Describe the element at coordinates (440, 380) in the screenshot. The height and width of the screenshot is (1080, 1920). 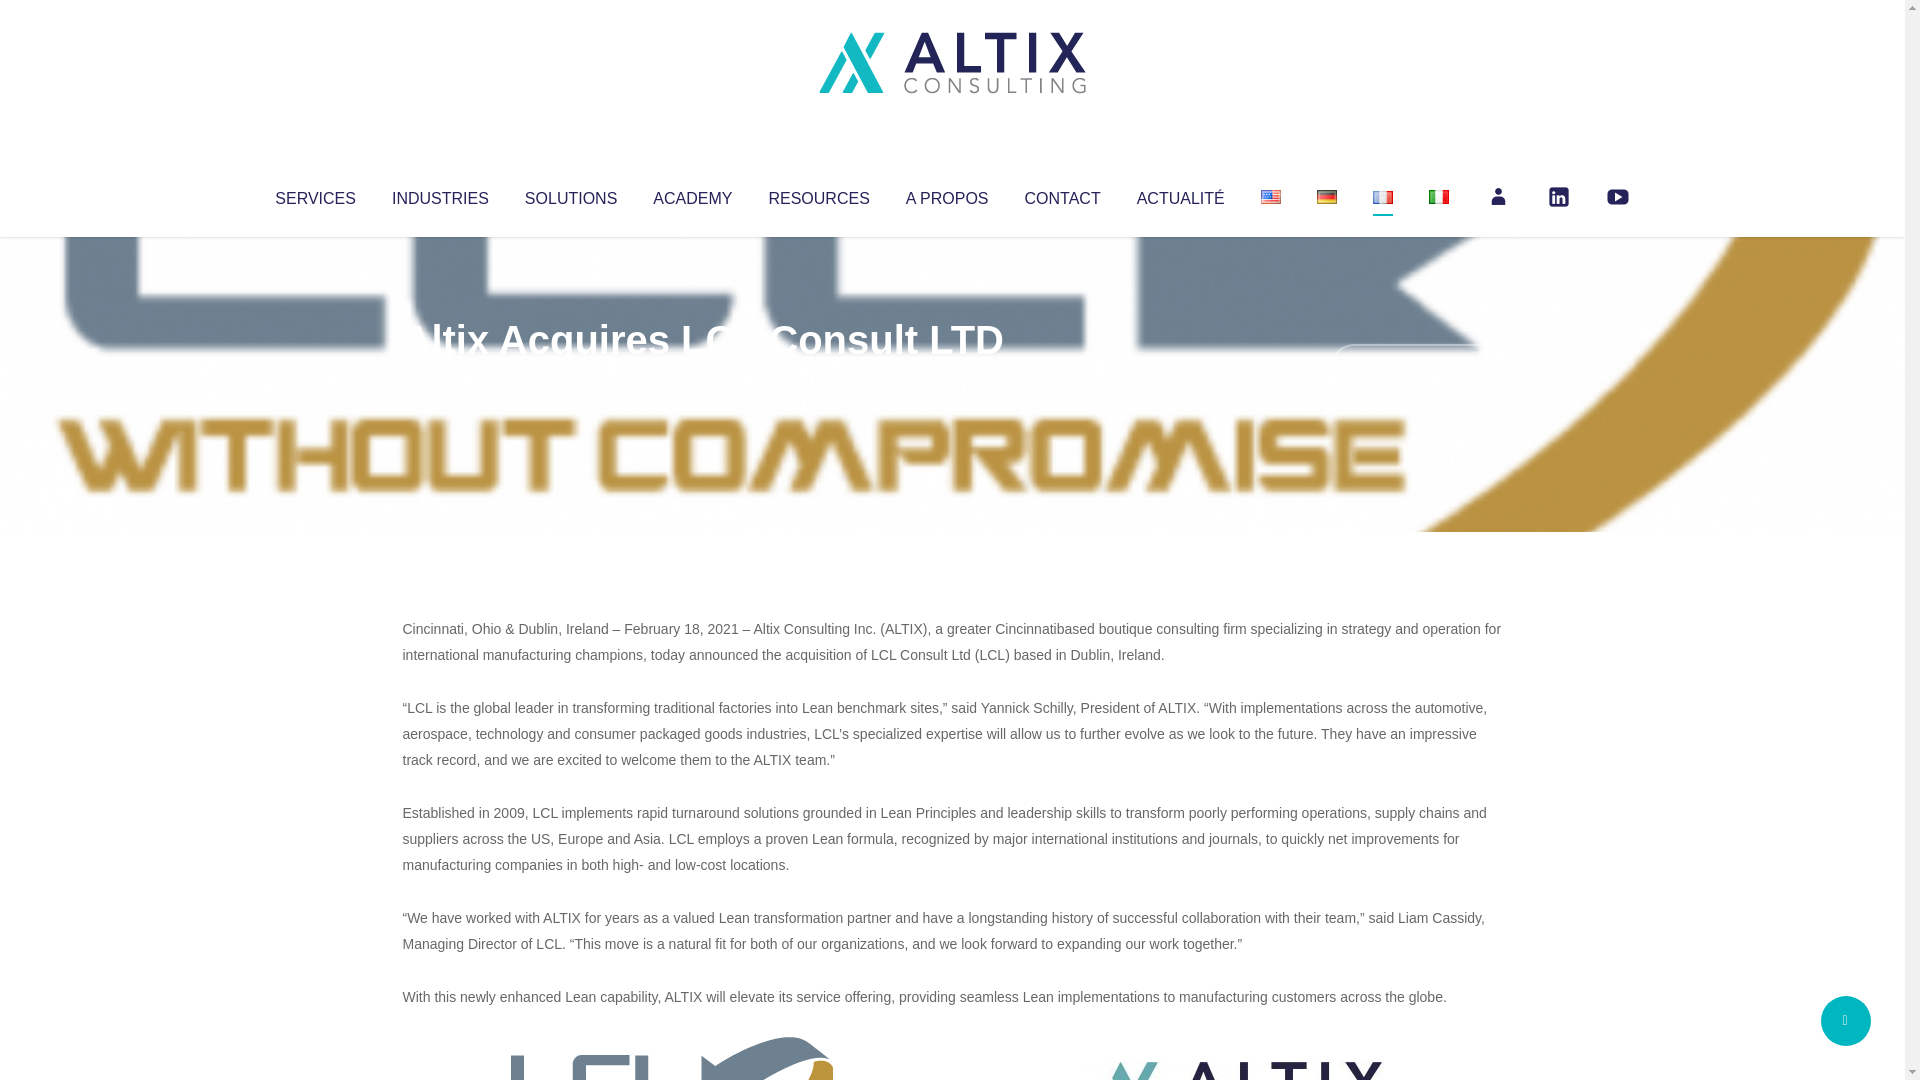
I see `Altix` at that location.